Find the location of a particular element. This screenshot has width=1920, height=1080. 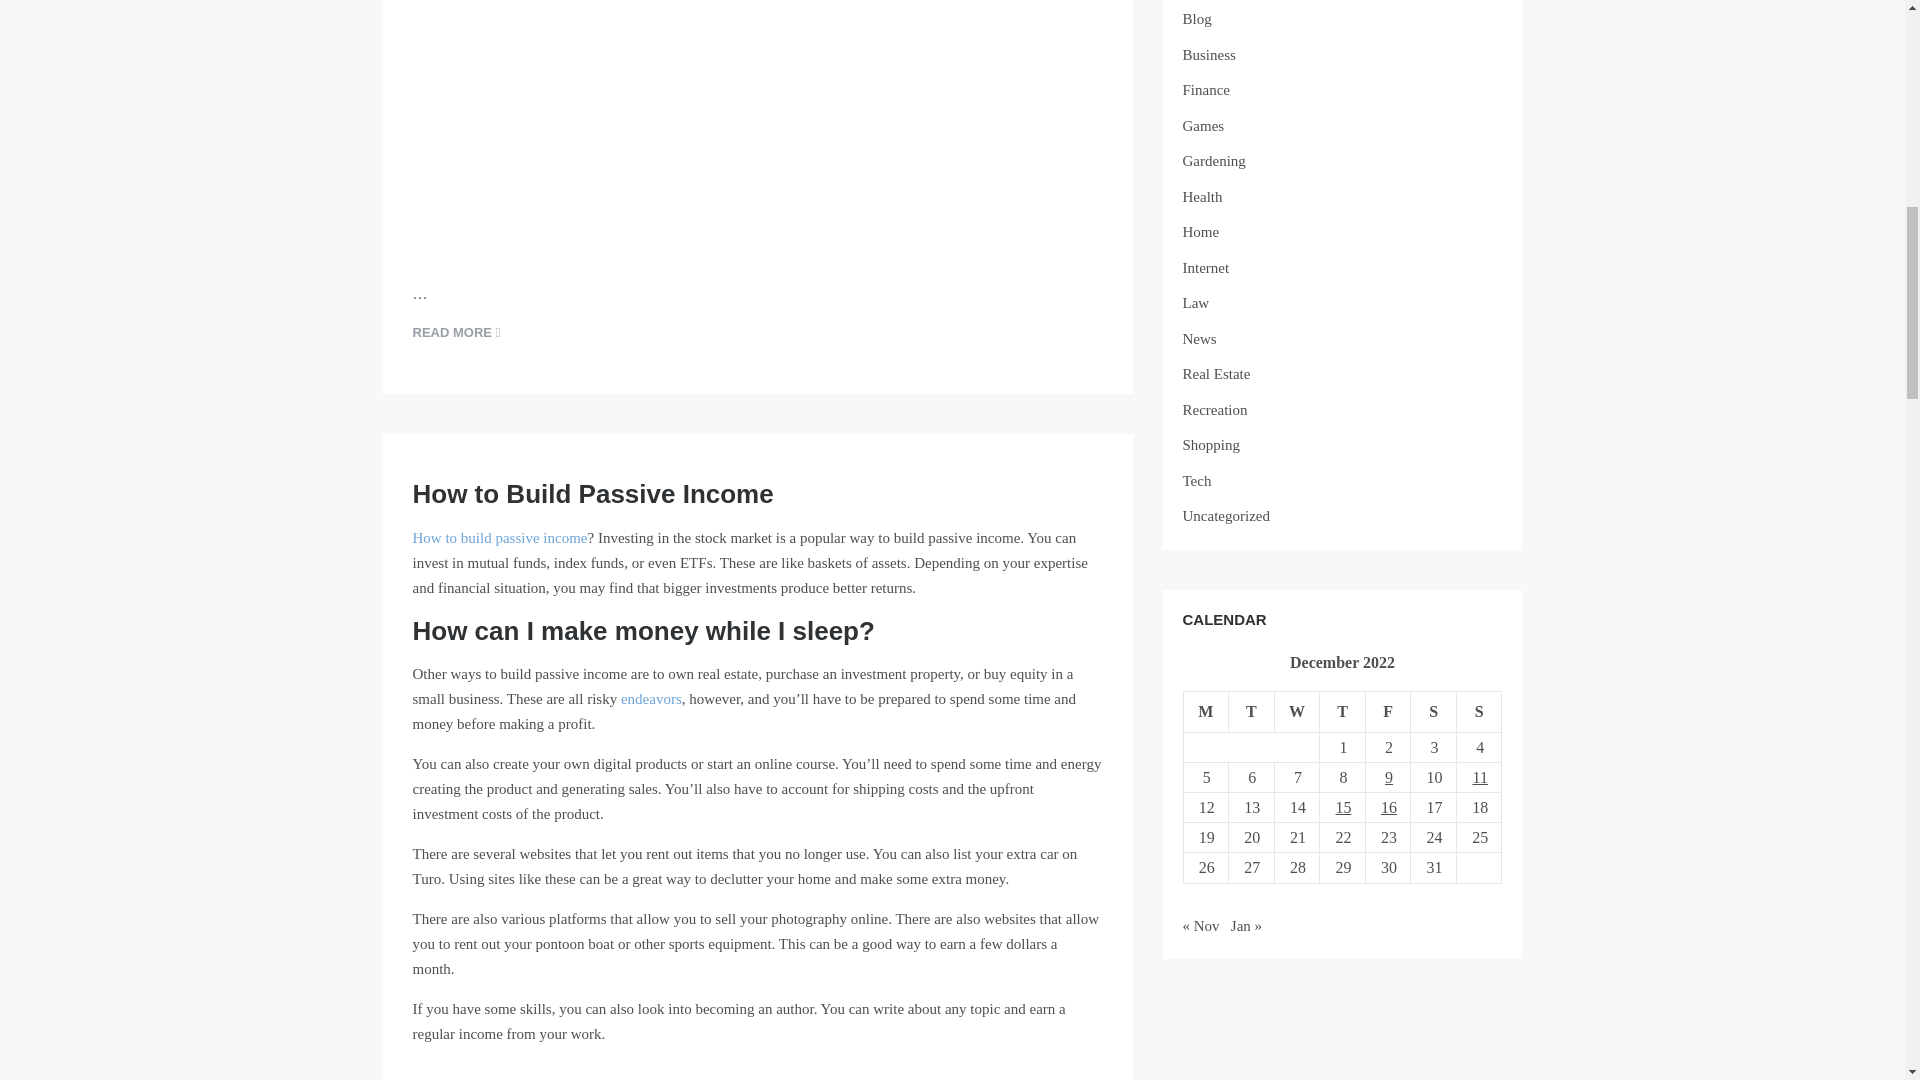

Sunday is located at coordinates (1478, 712).